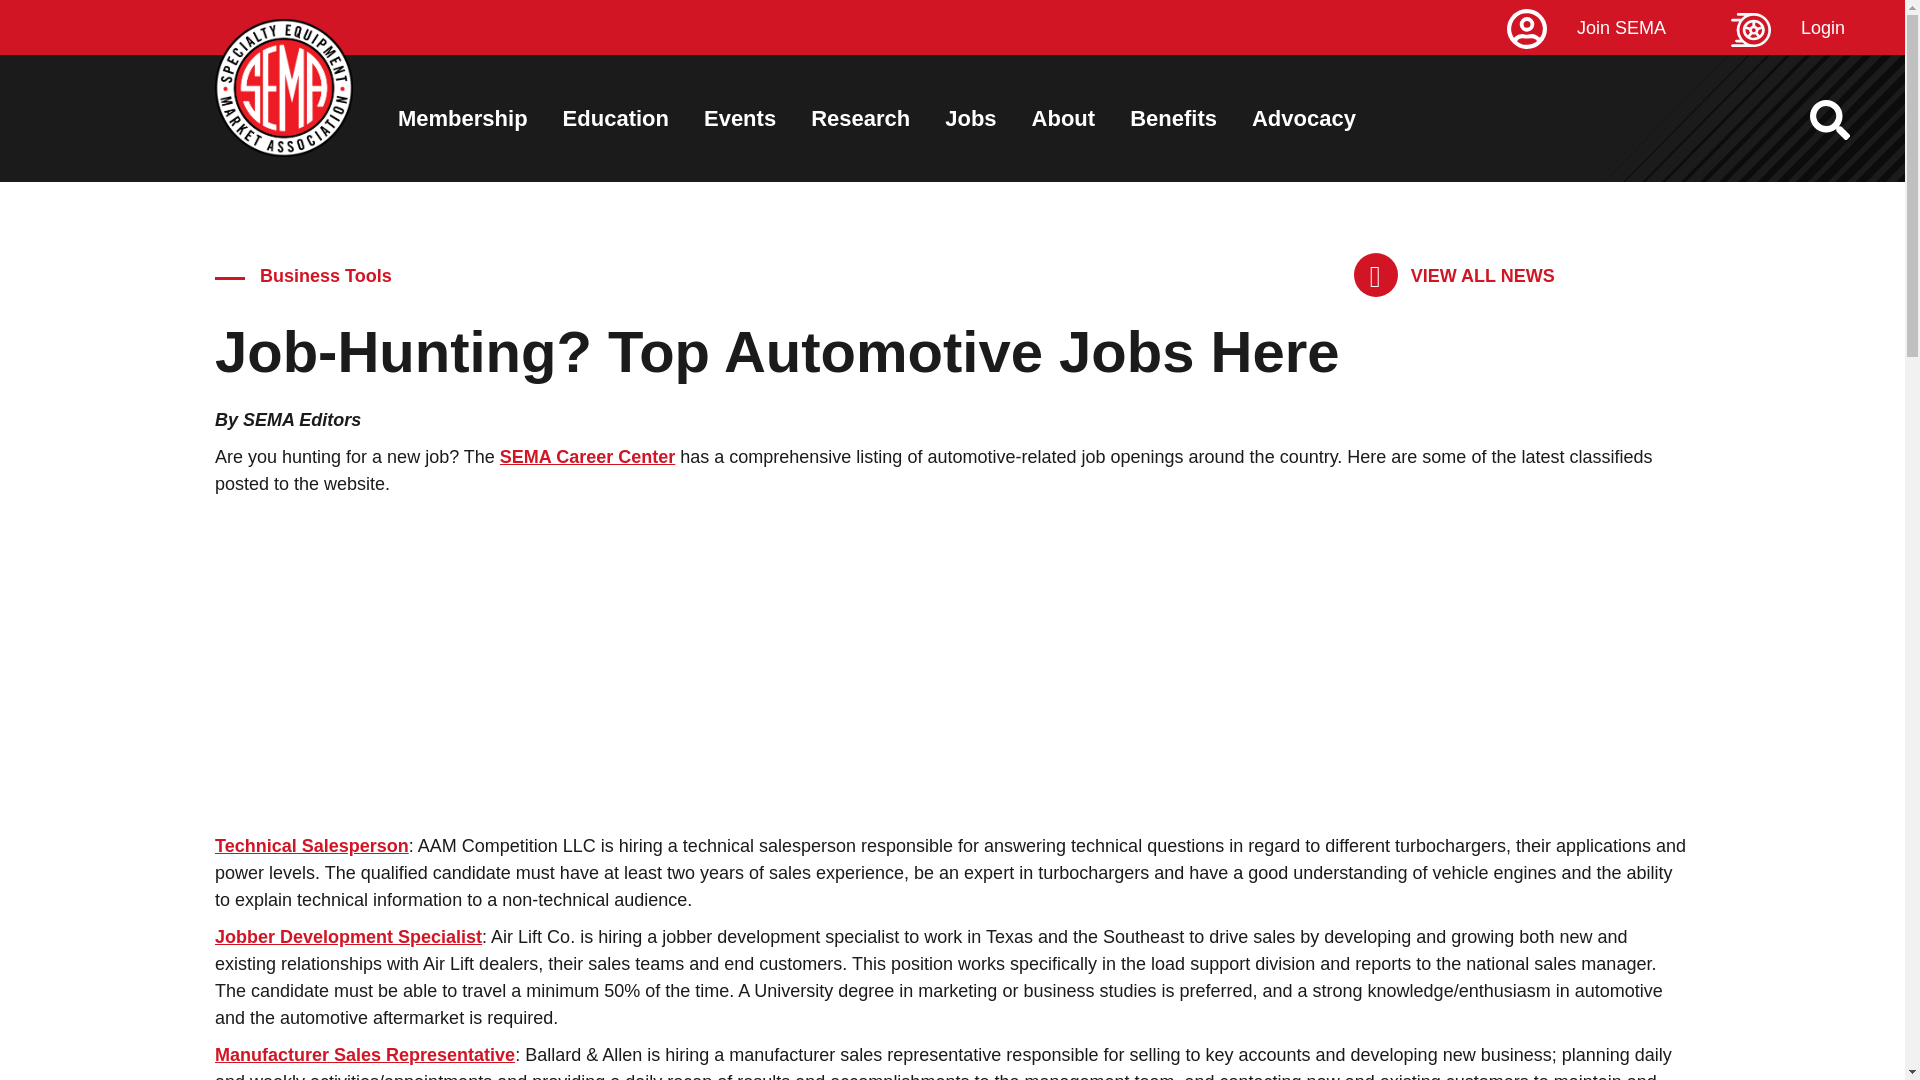 The height and width of the screenshot is (1080, 1920). I want to click on Technical Salesperson, so click(312, 846).